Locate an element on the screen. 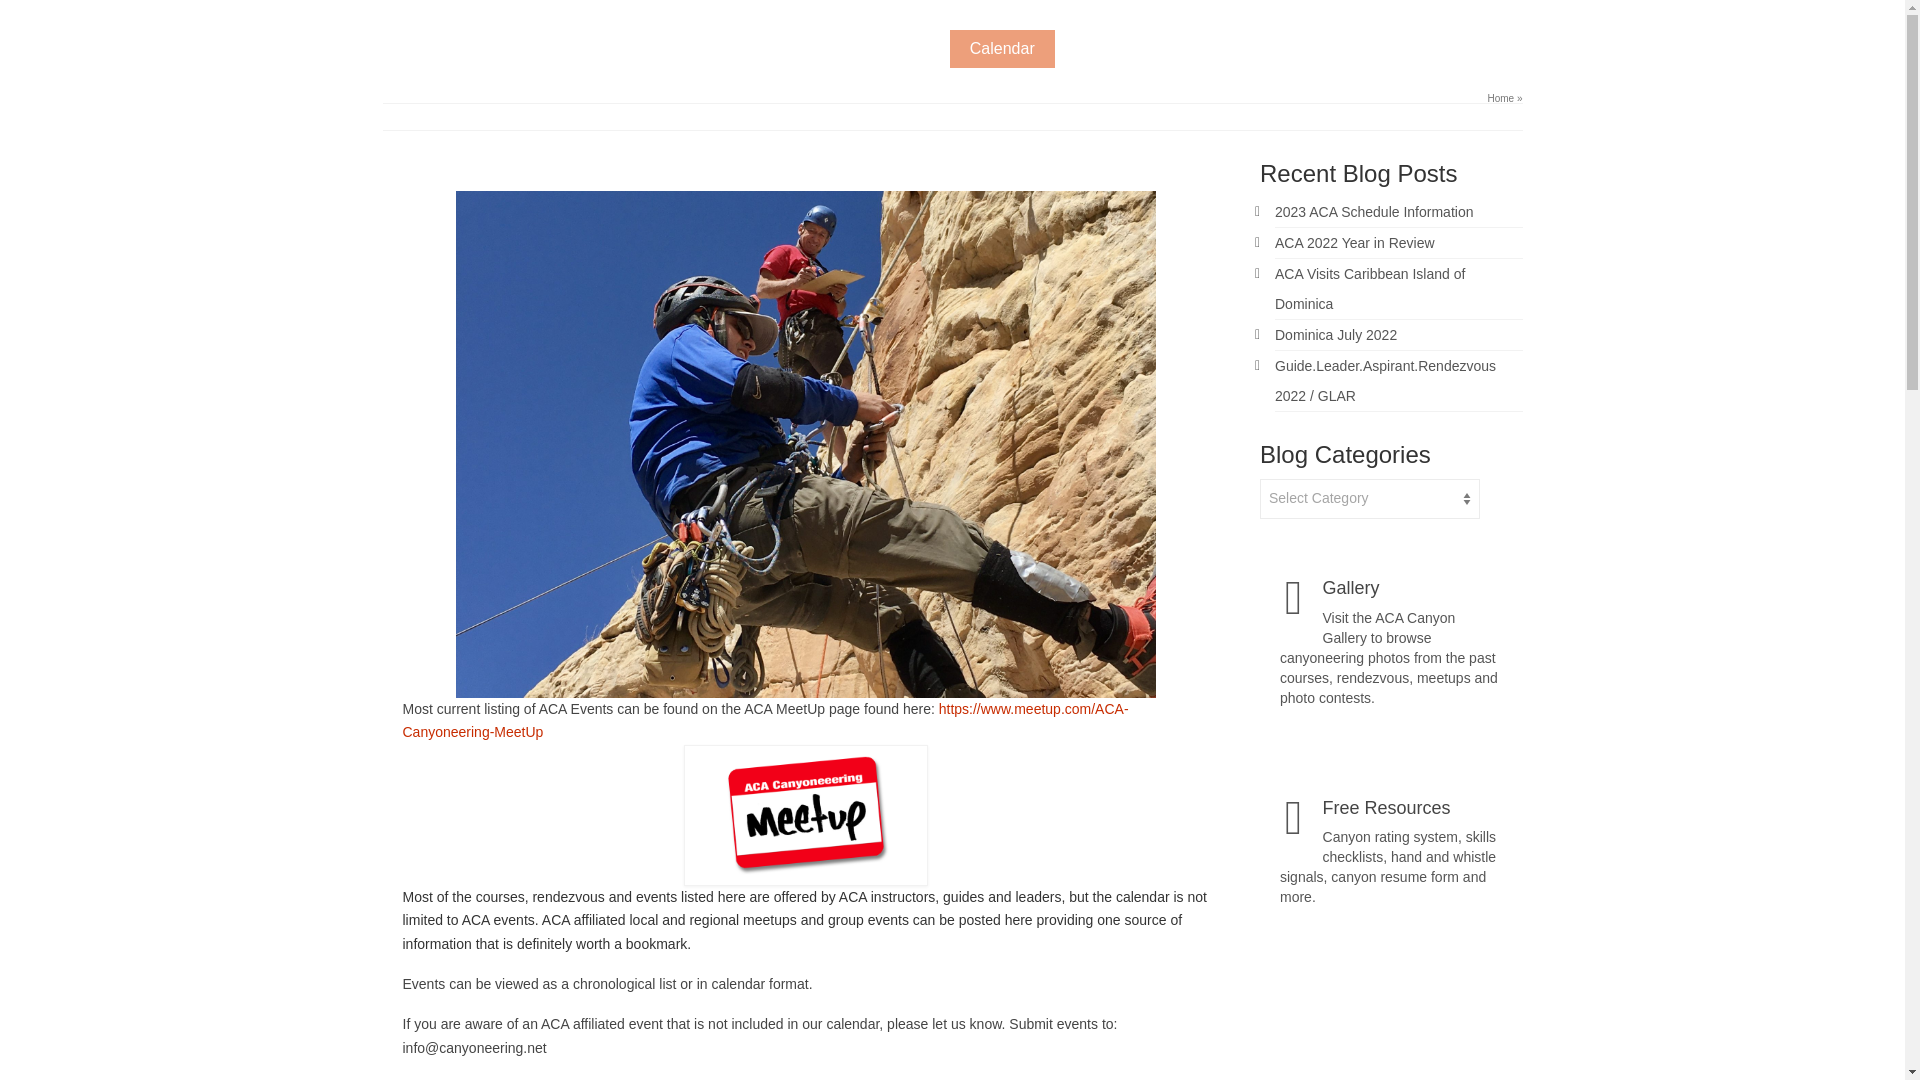 This screenshot has height=1080, width=1920. Login is located at coordinates (1482, 49).